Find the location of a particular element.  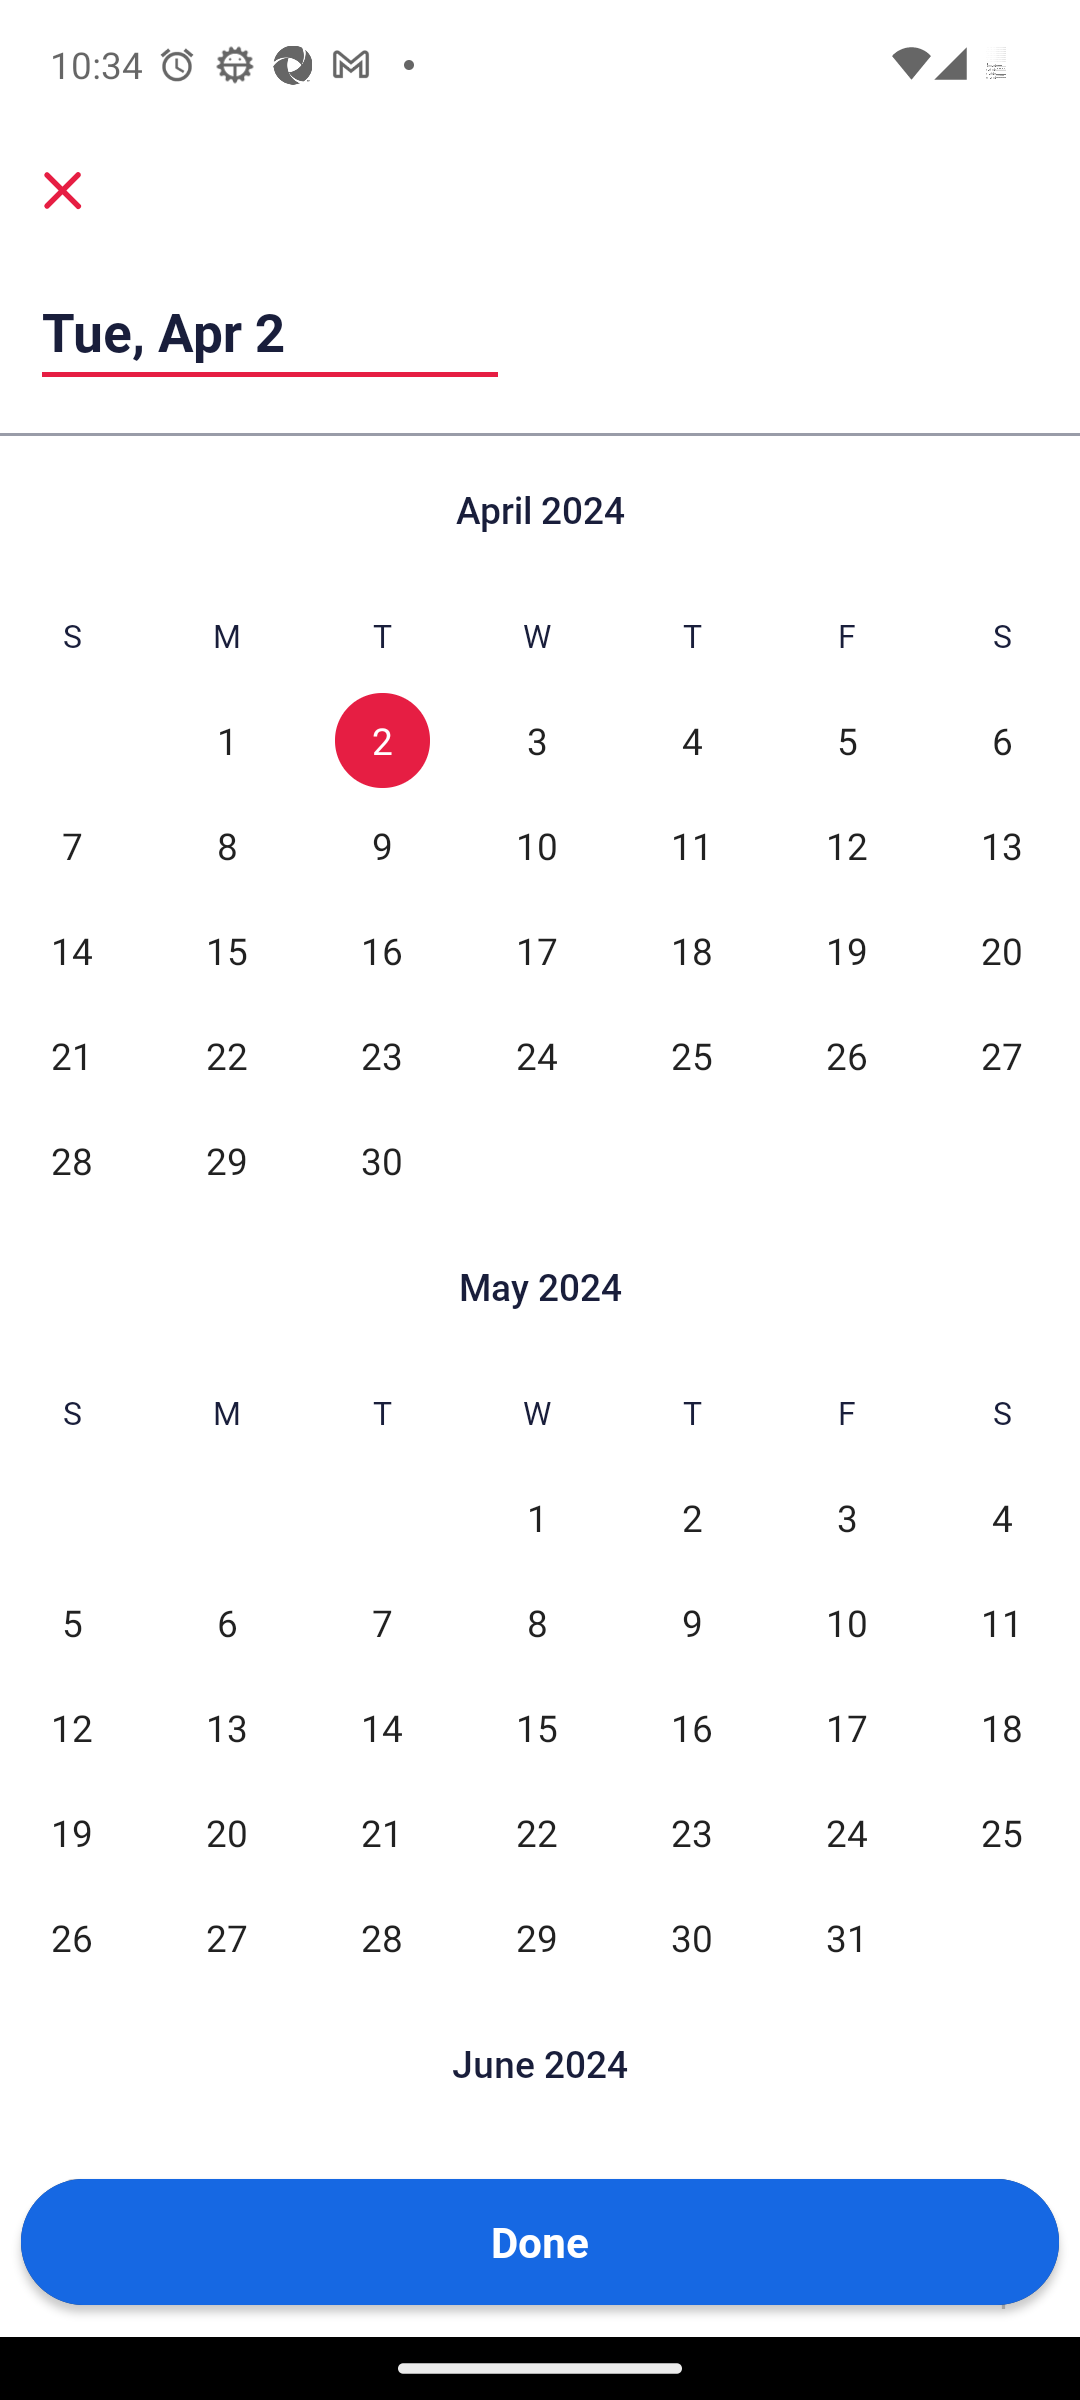

20 Sat, Apr 20, Not Selected is located at coordinates (1002, 950).